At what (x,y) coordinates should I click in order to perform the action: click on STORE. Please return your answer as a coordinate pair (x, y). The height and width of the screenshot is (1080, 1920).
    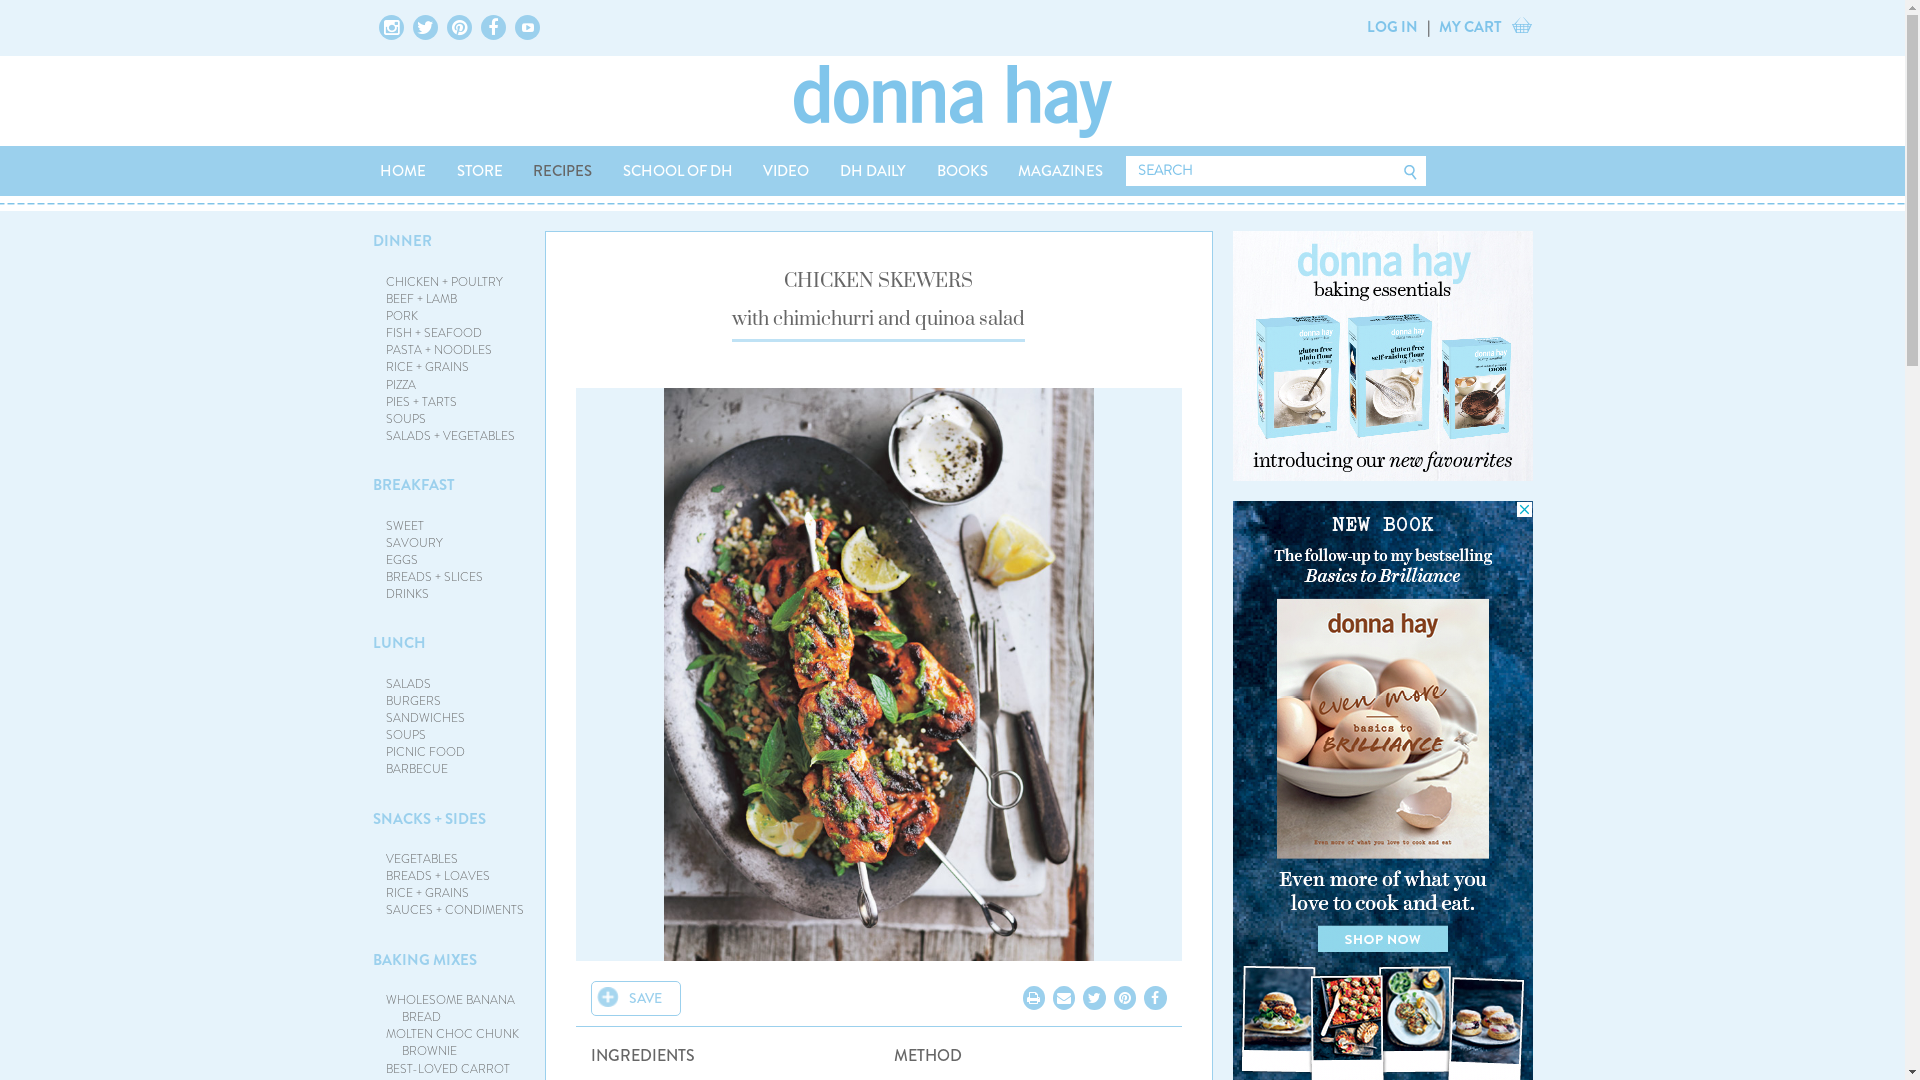
    Looking at the image, I should click on (480, 172).